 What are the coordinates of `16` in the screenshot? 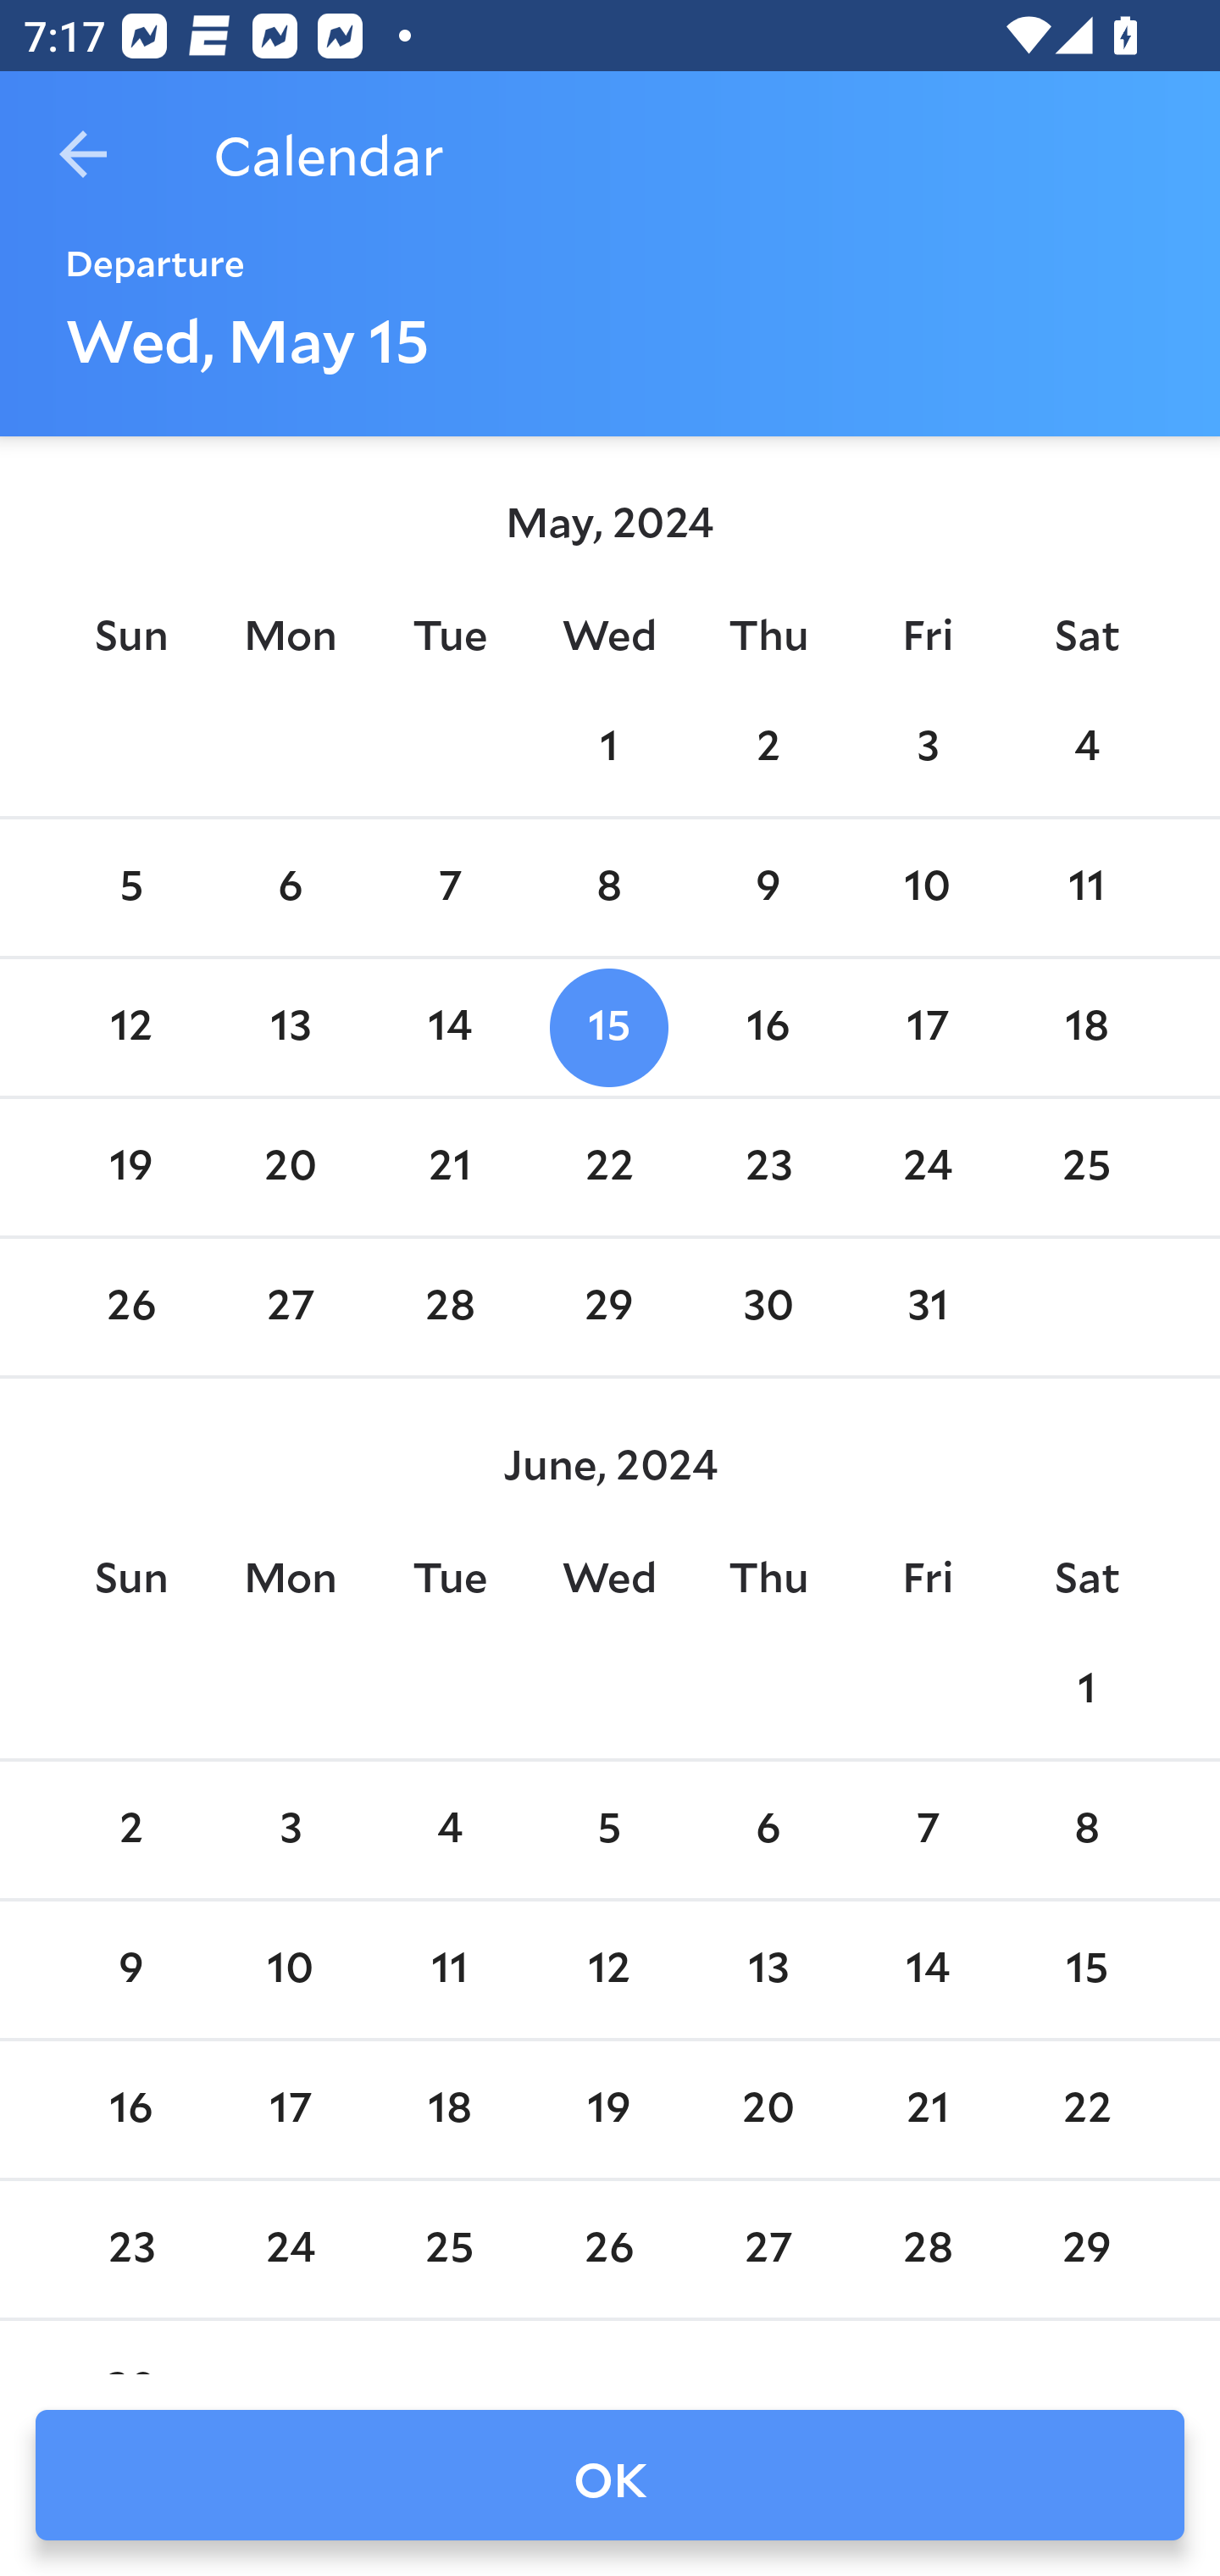 It's located at (768, 1027).